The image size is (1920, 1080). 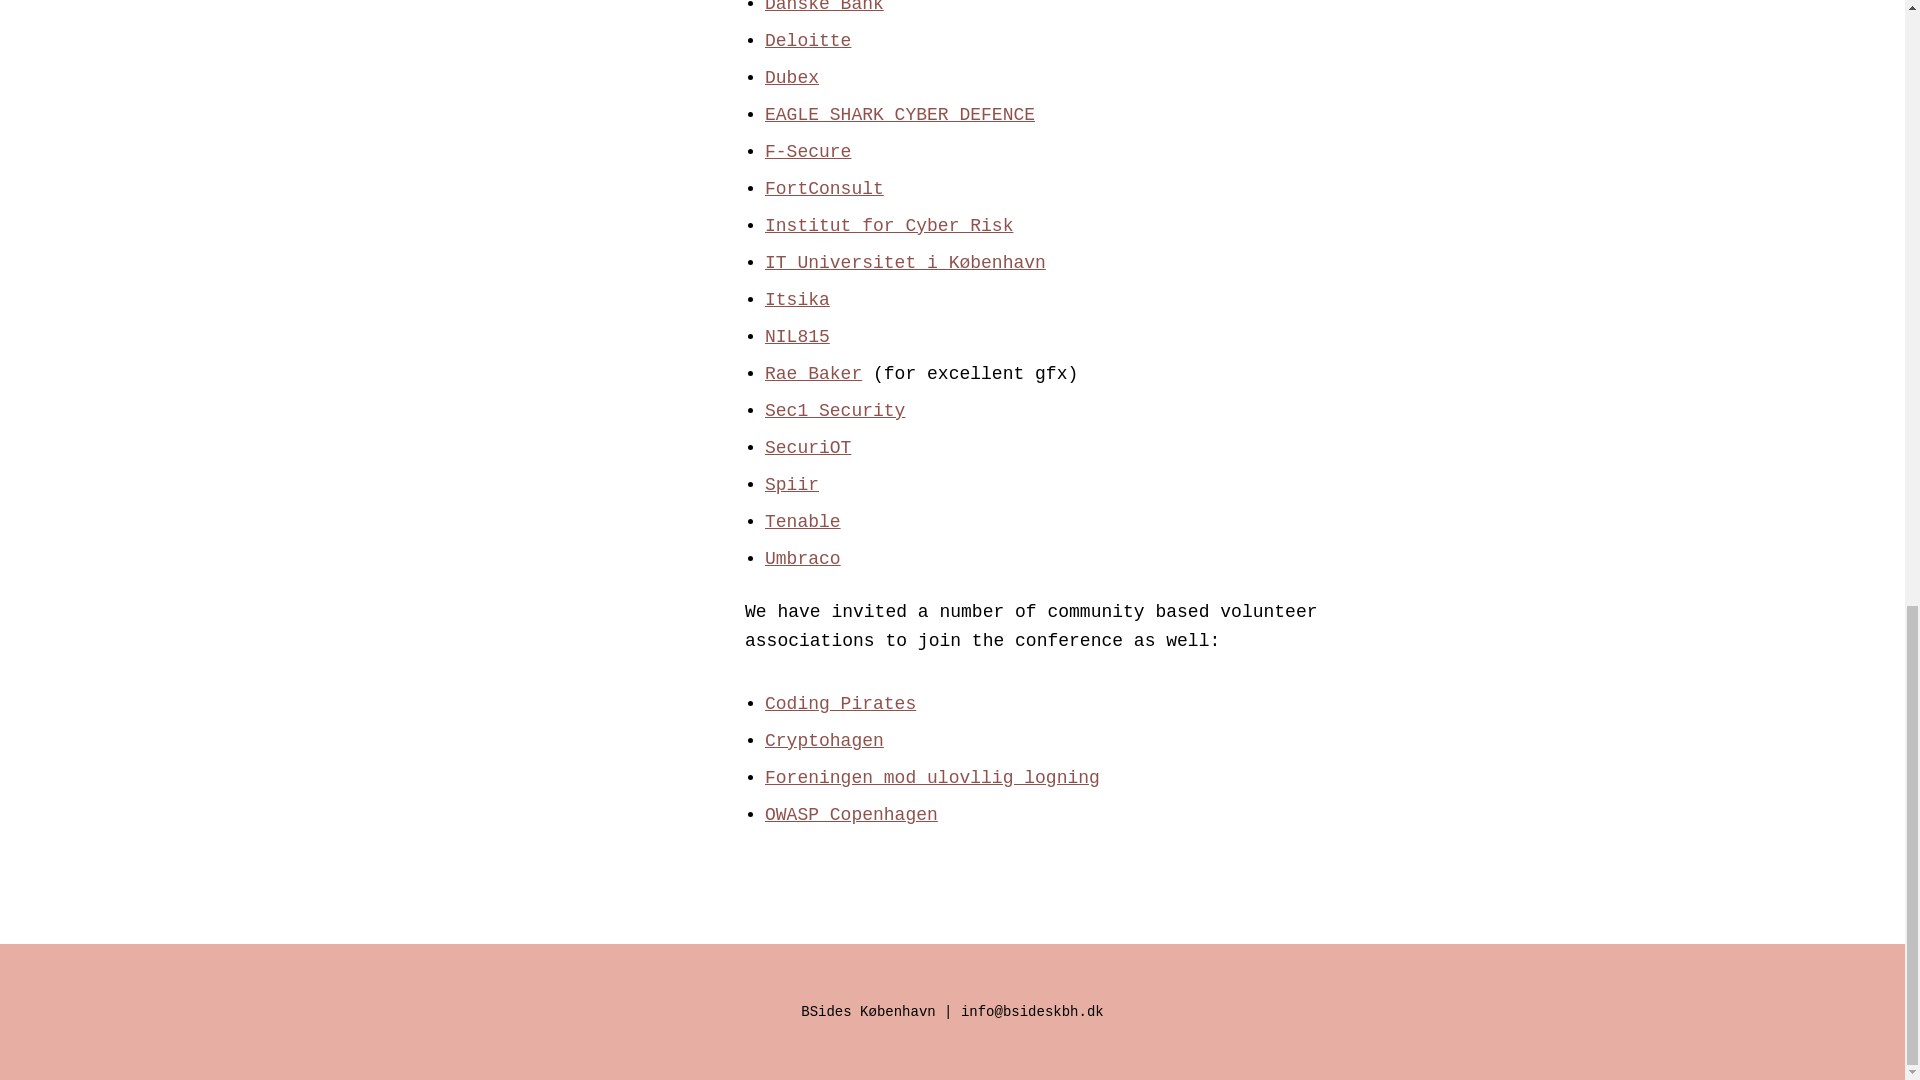 I want to click on NIL815, so click(x=796, y=336).